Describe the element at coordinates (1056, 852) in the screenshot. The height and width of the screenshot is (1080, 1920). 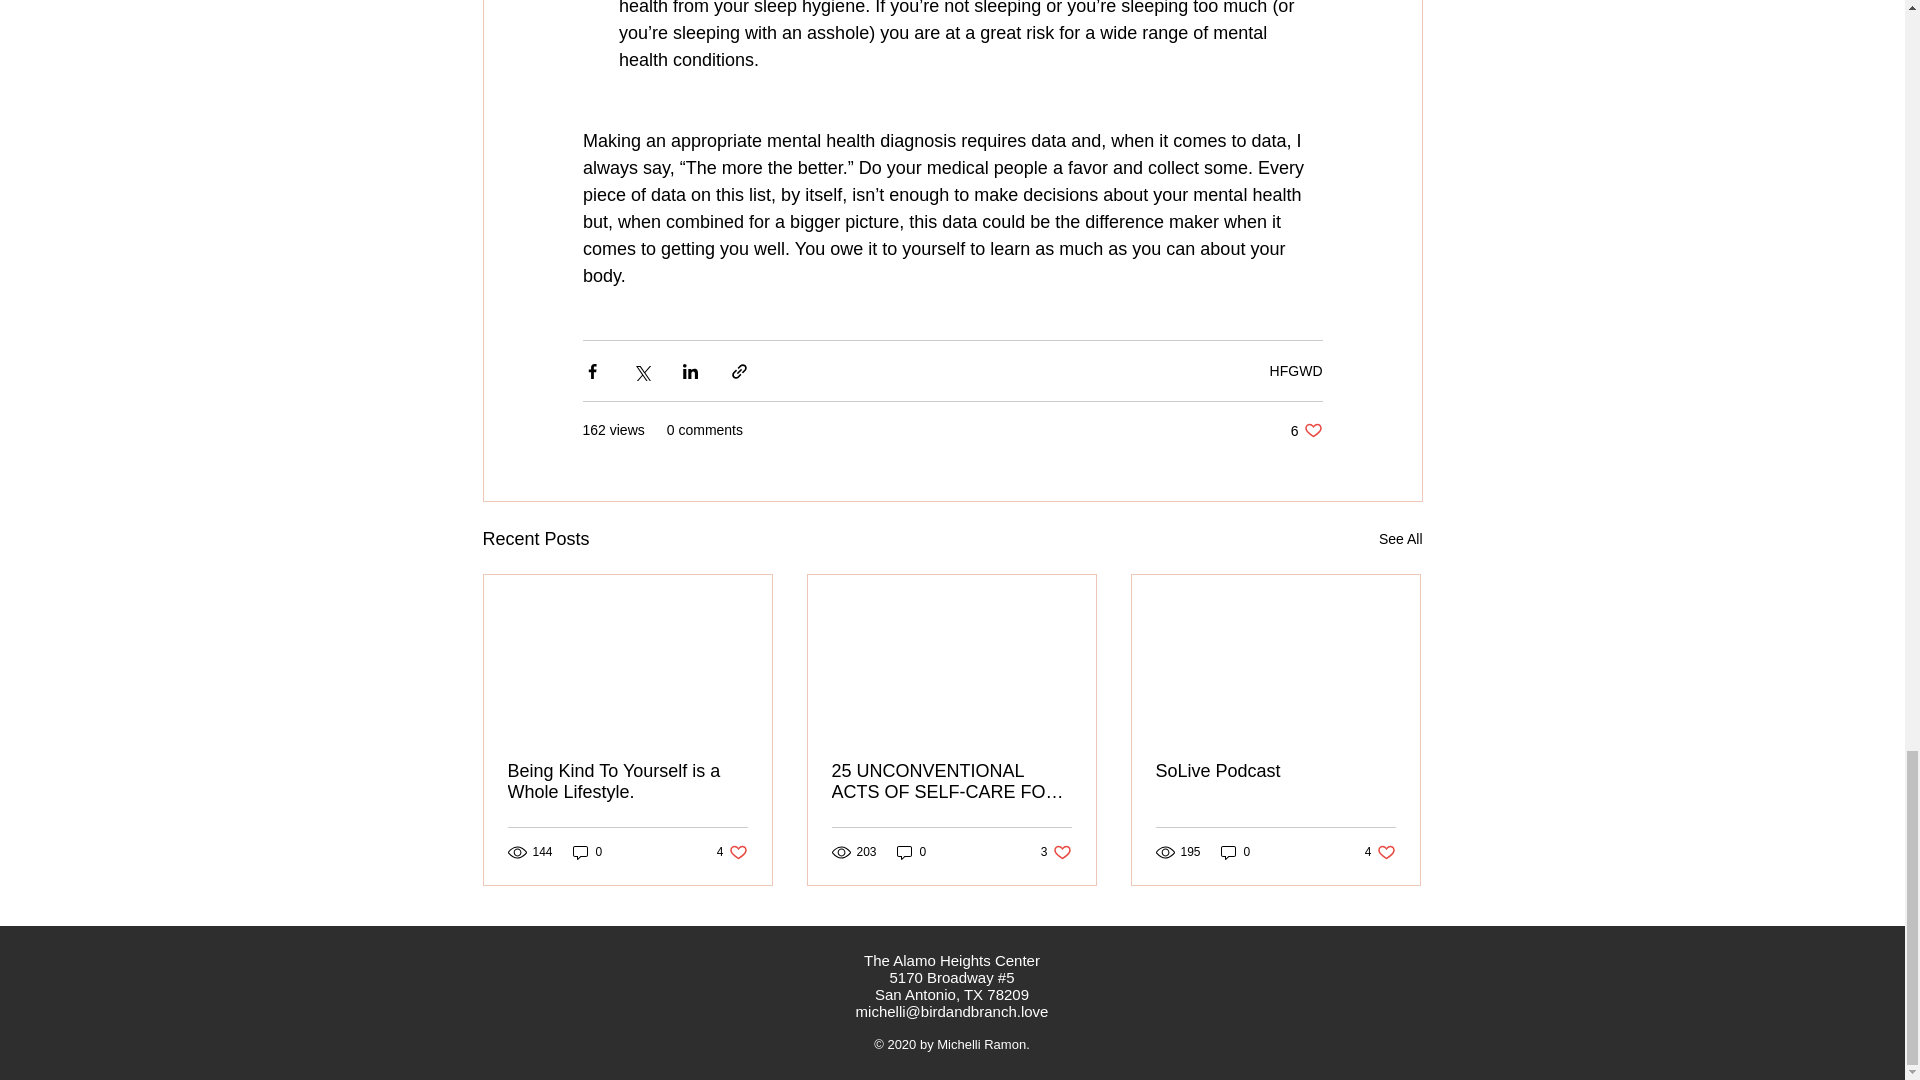
I see `0` at that location.